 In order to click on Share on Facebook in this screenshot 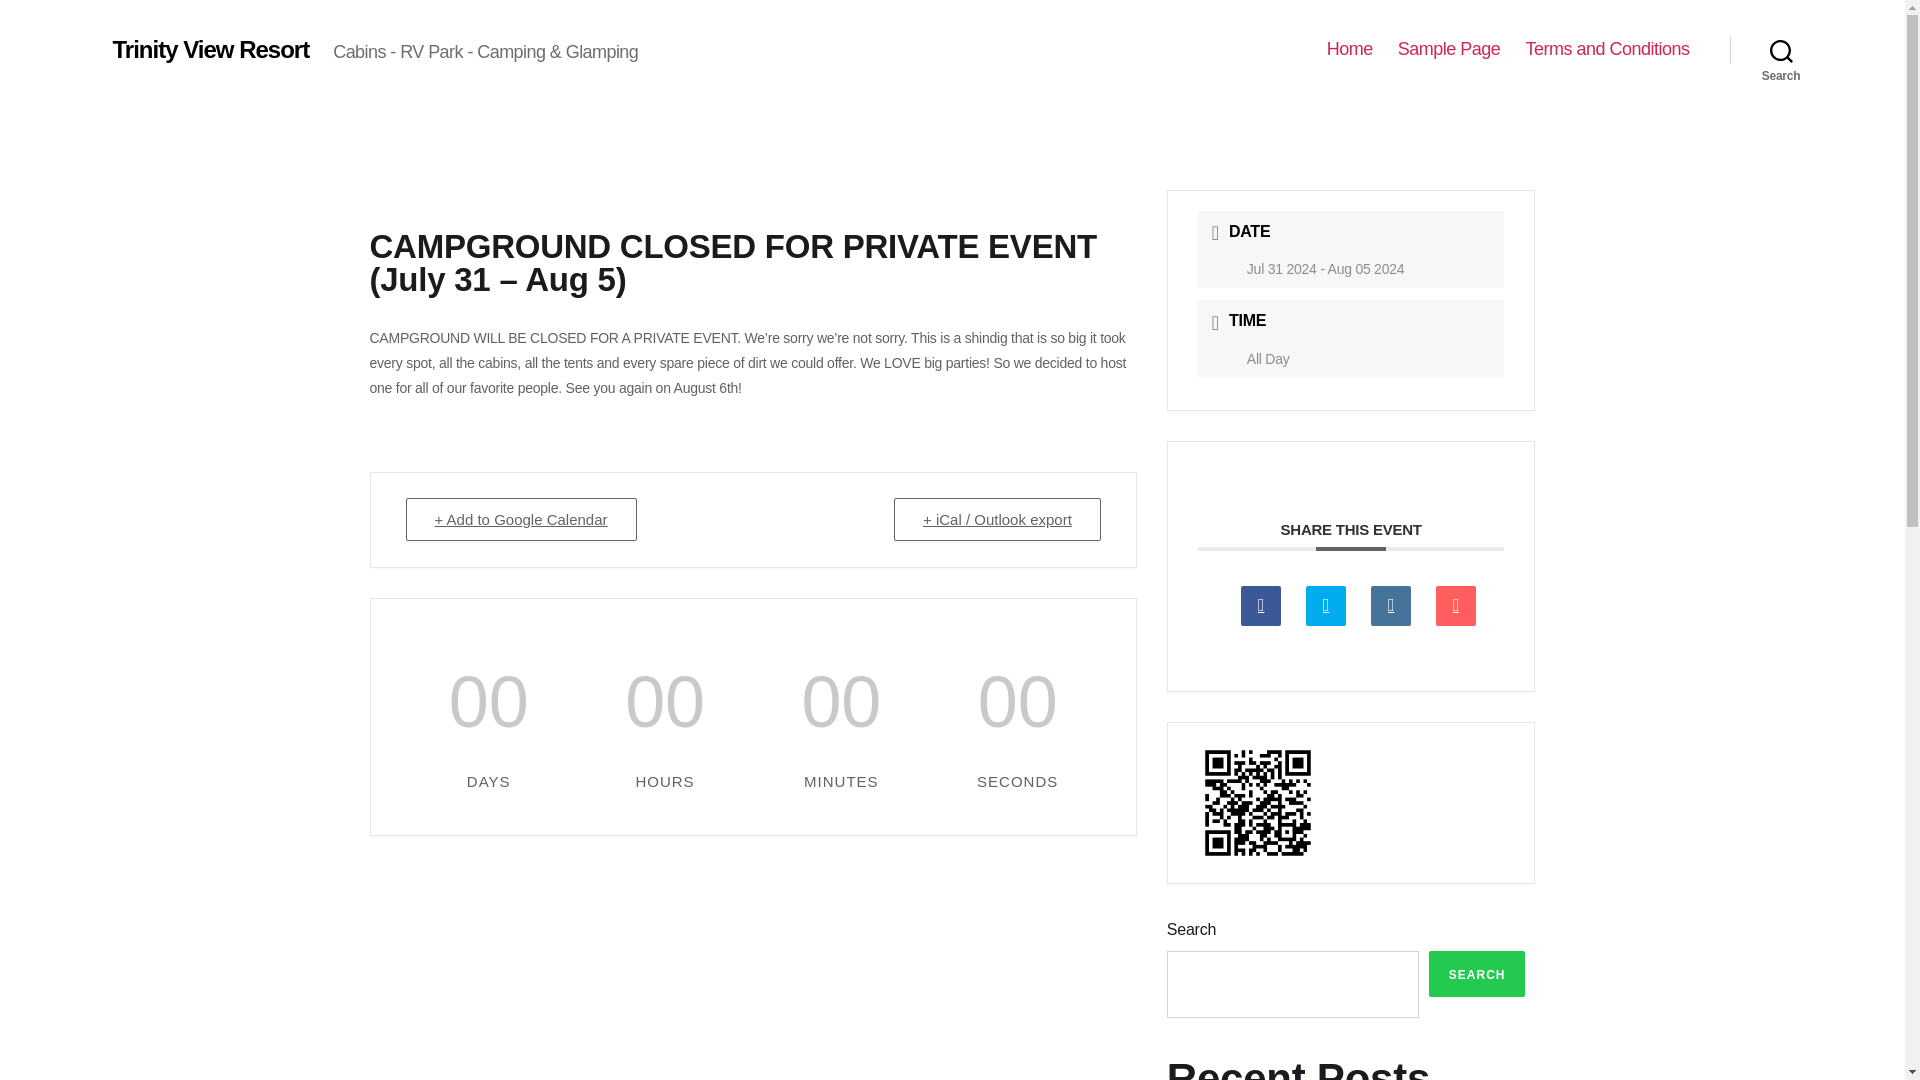, I will do `click(1260, 606)`.